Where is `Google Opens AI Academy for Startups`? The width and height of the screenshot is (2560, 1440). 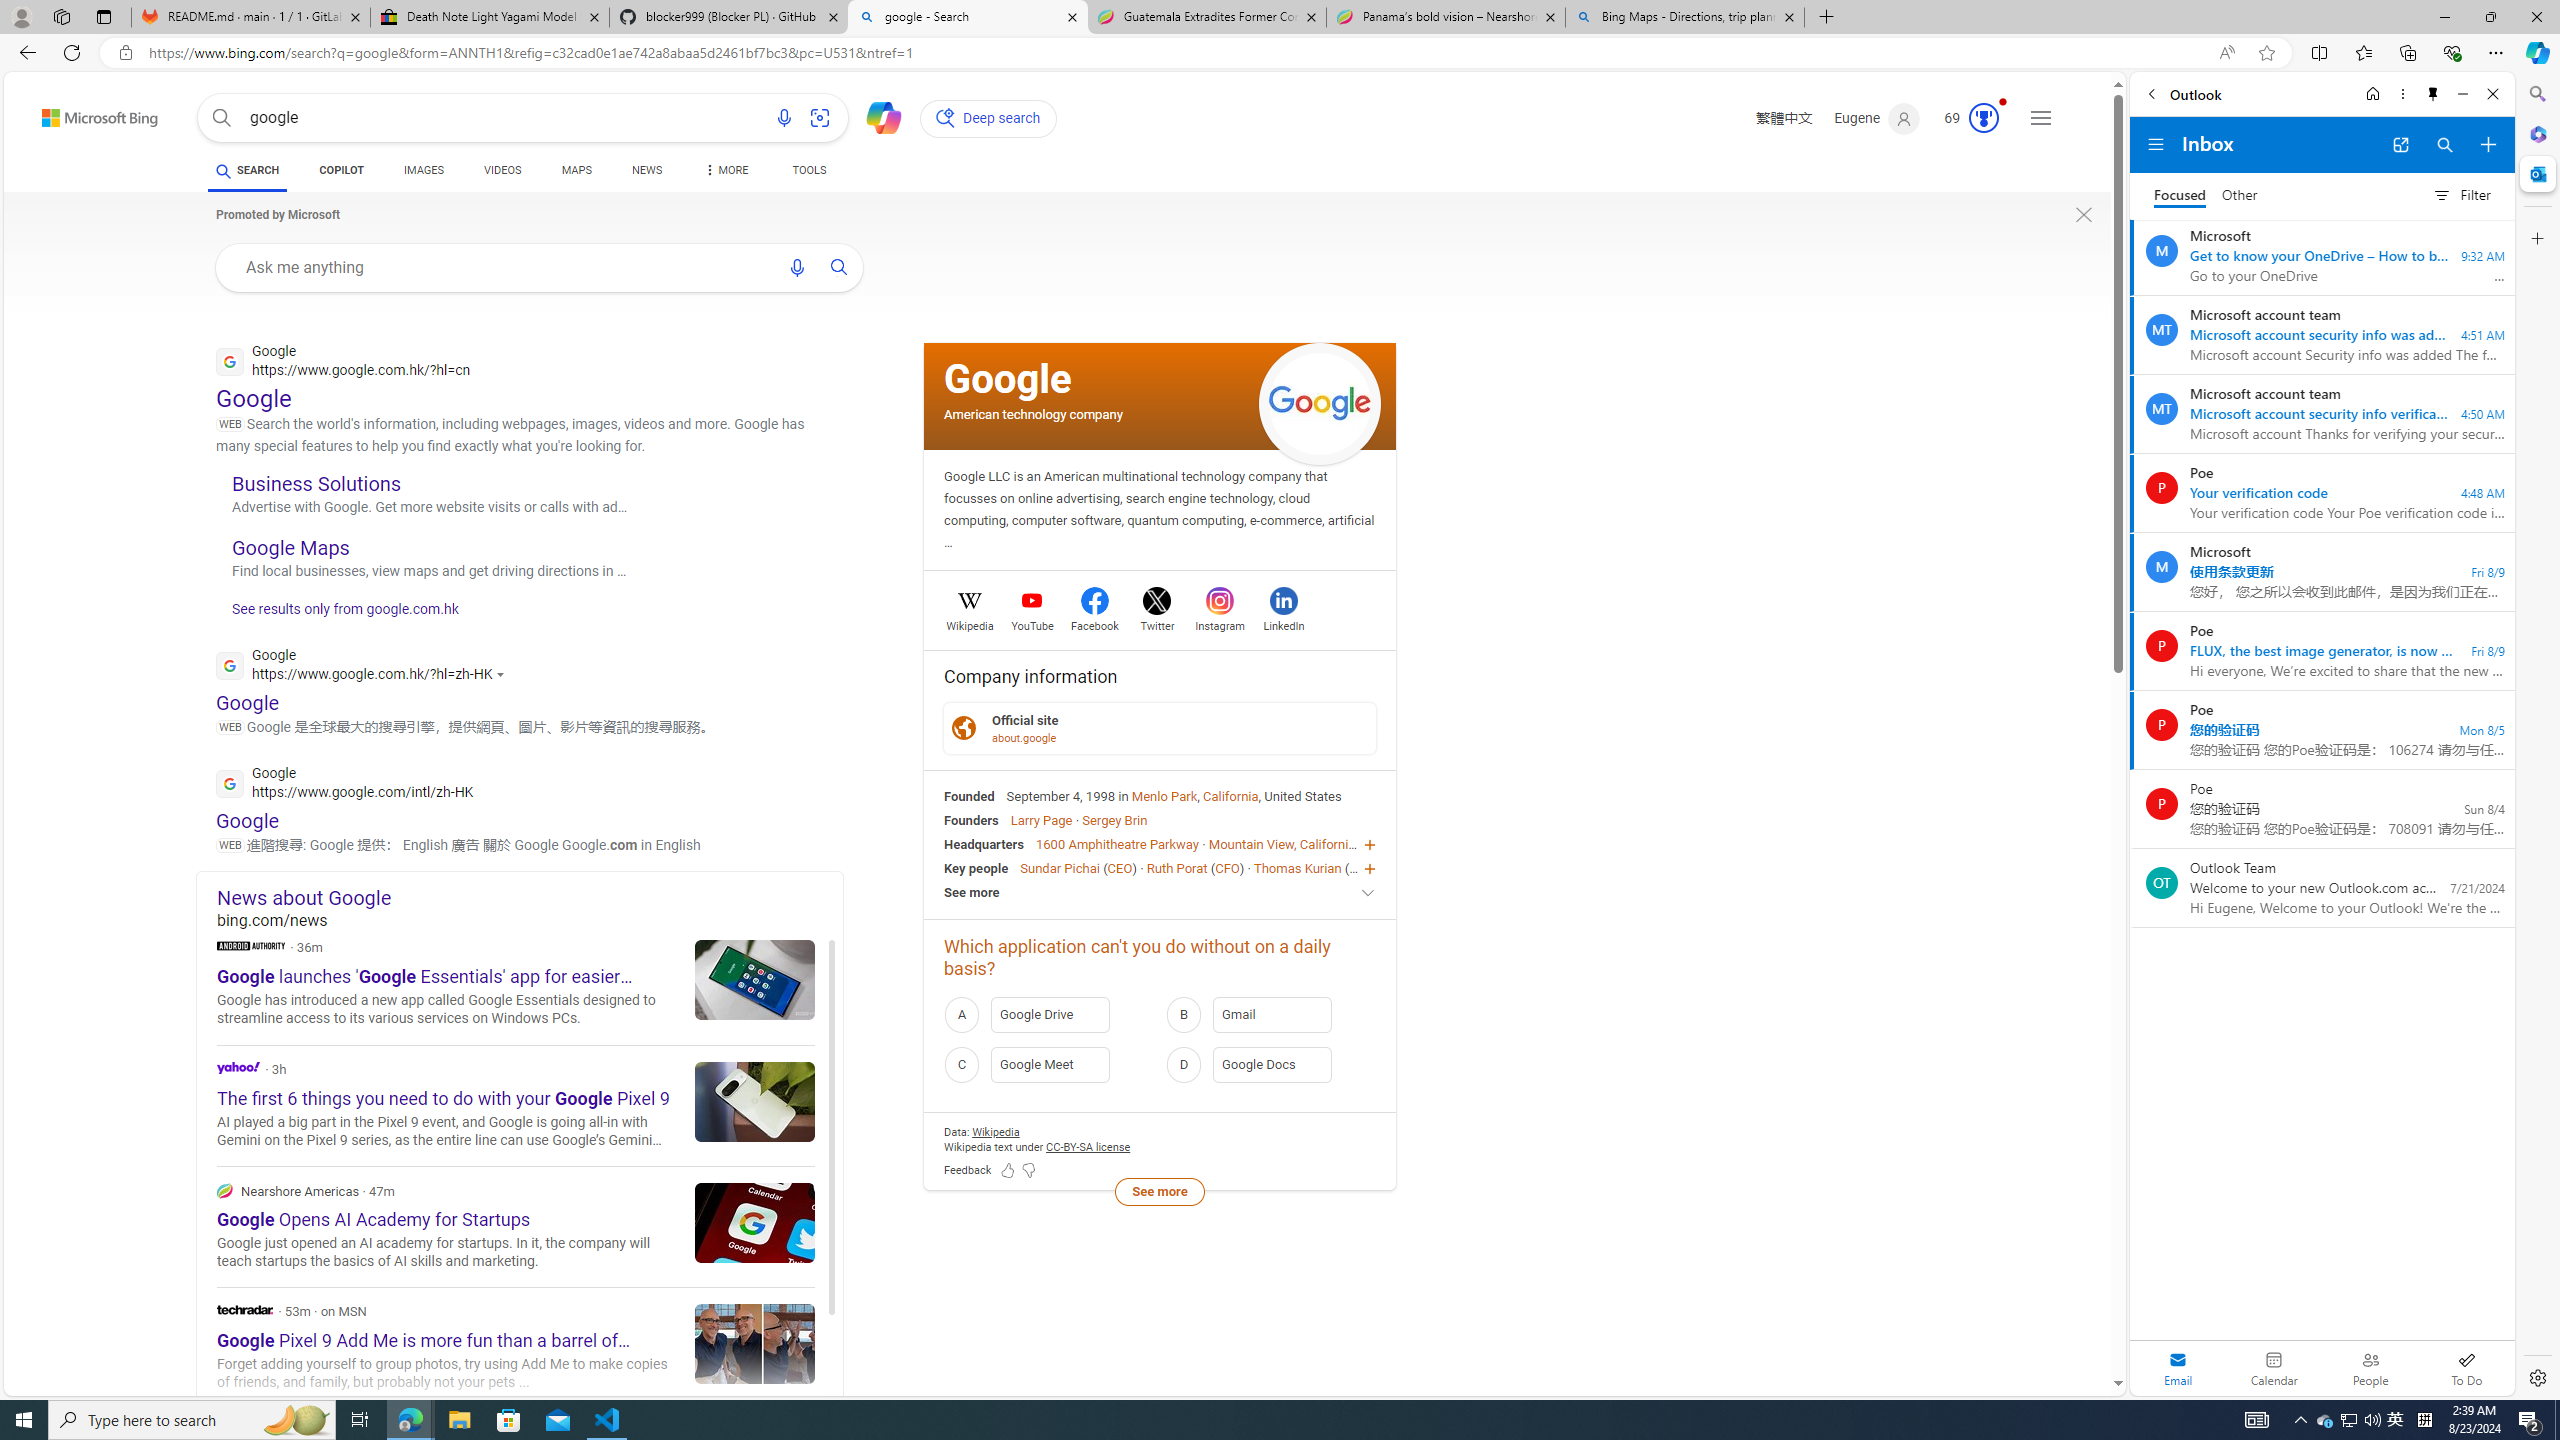 Google Opens AI Academy for Startups is located at coordinates (754, 1222).